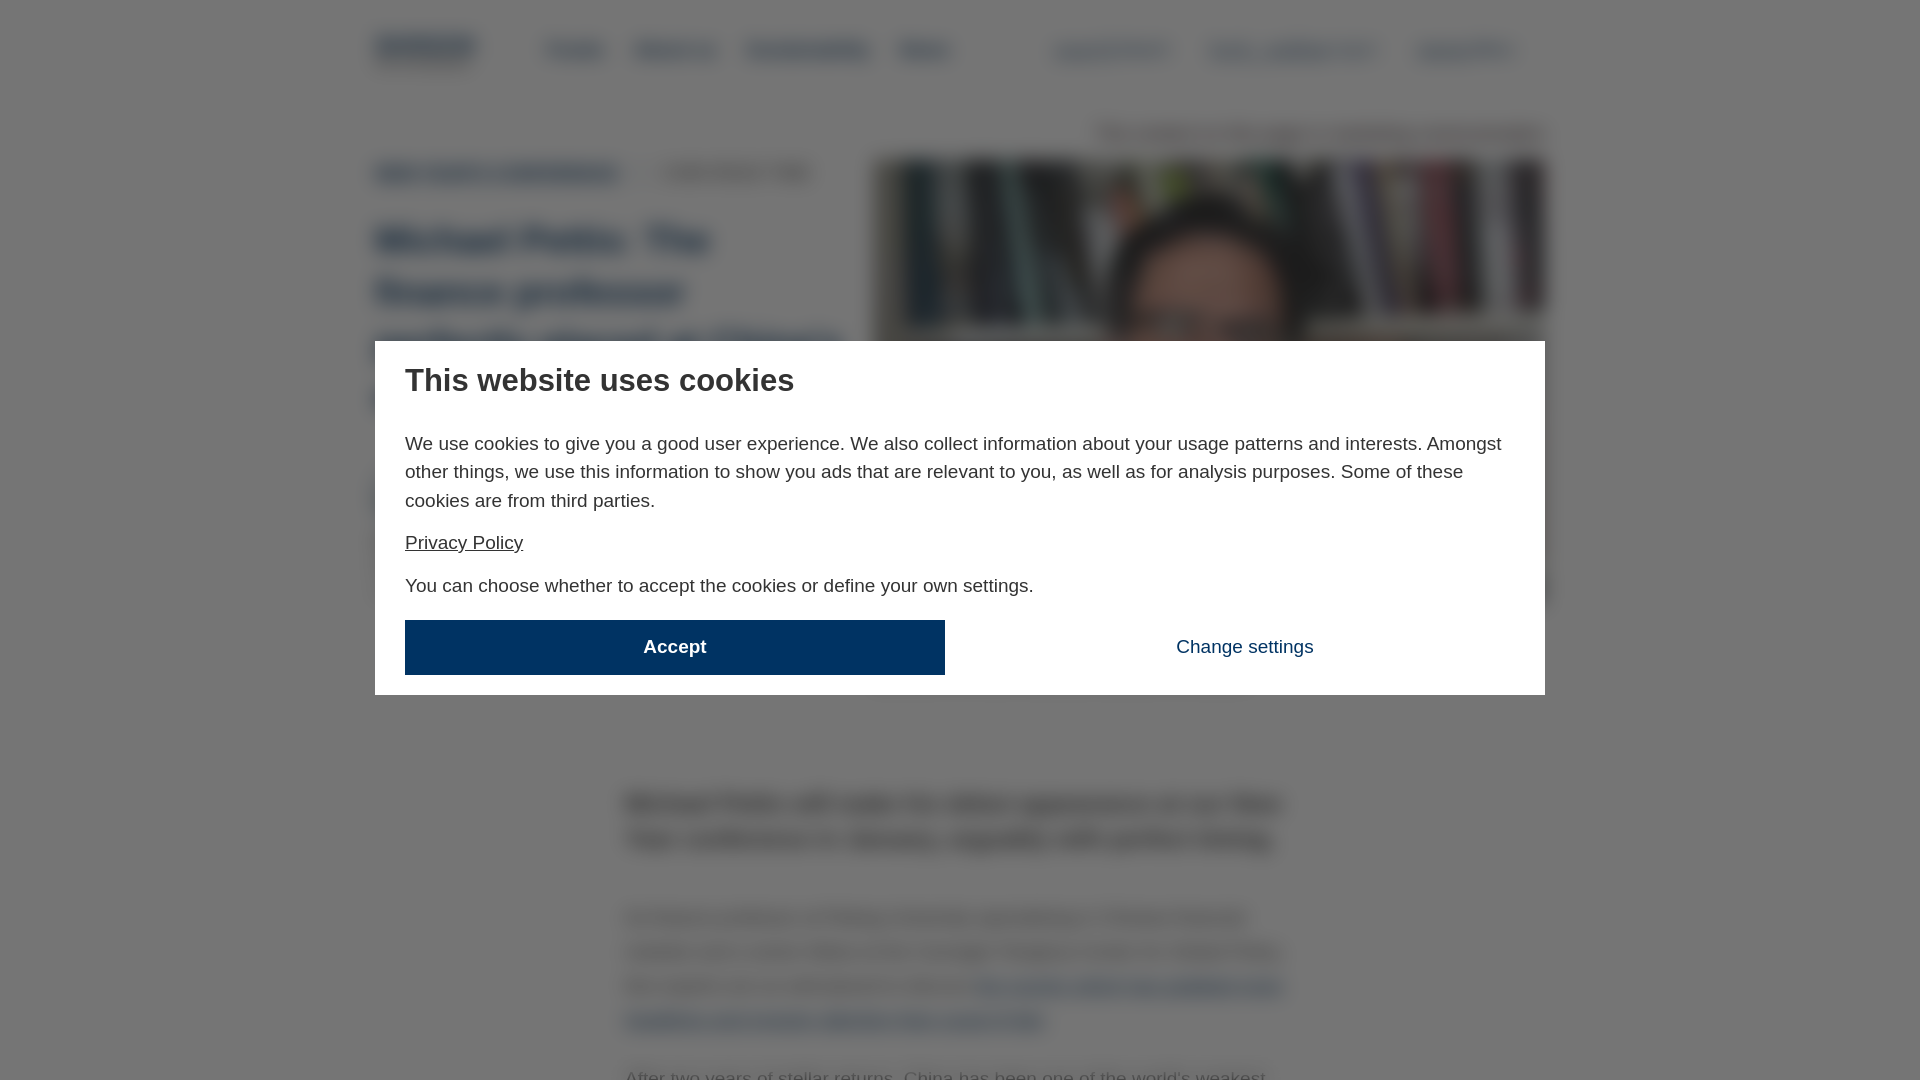 Image resolution: width=1920 pixels, height=1080 pixels. Describe the element at coordinates (426, 52) in the screenshot. I see `Sustainability` at that location.